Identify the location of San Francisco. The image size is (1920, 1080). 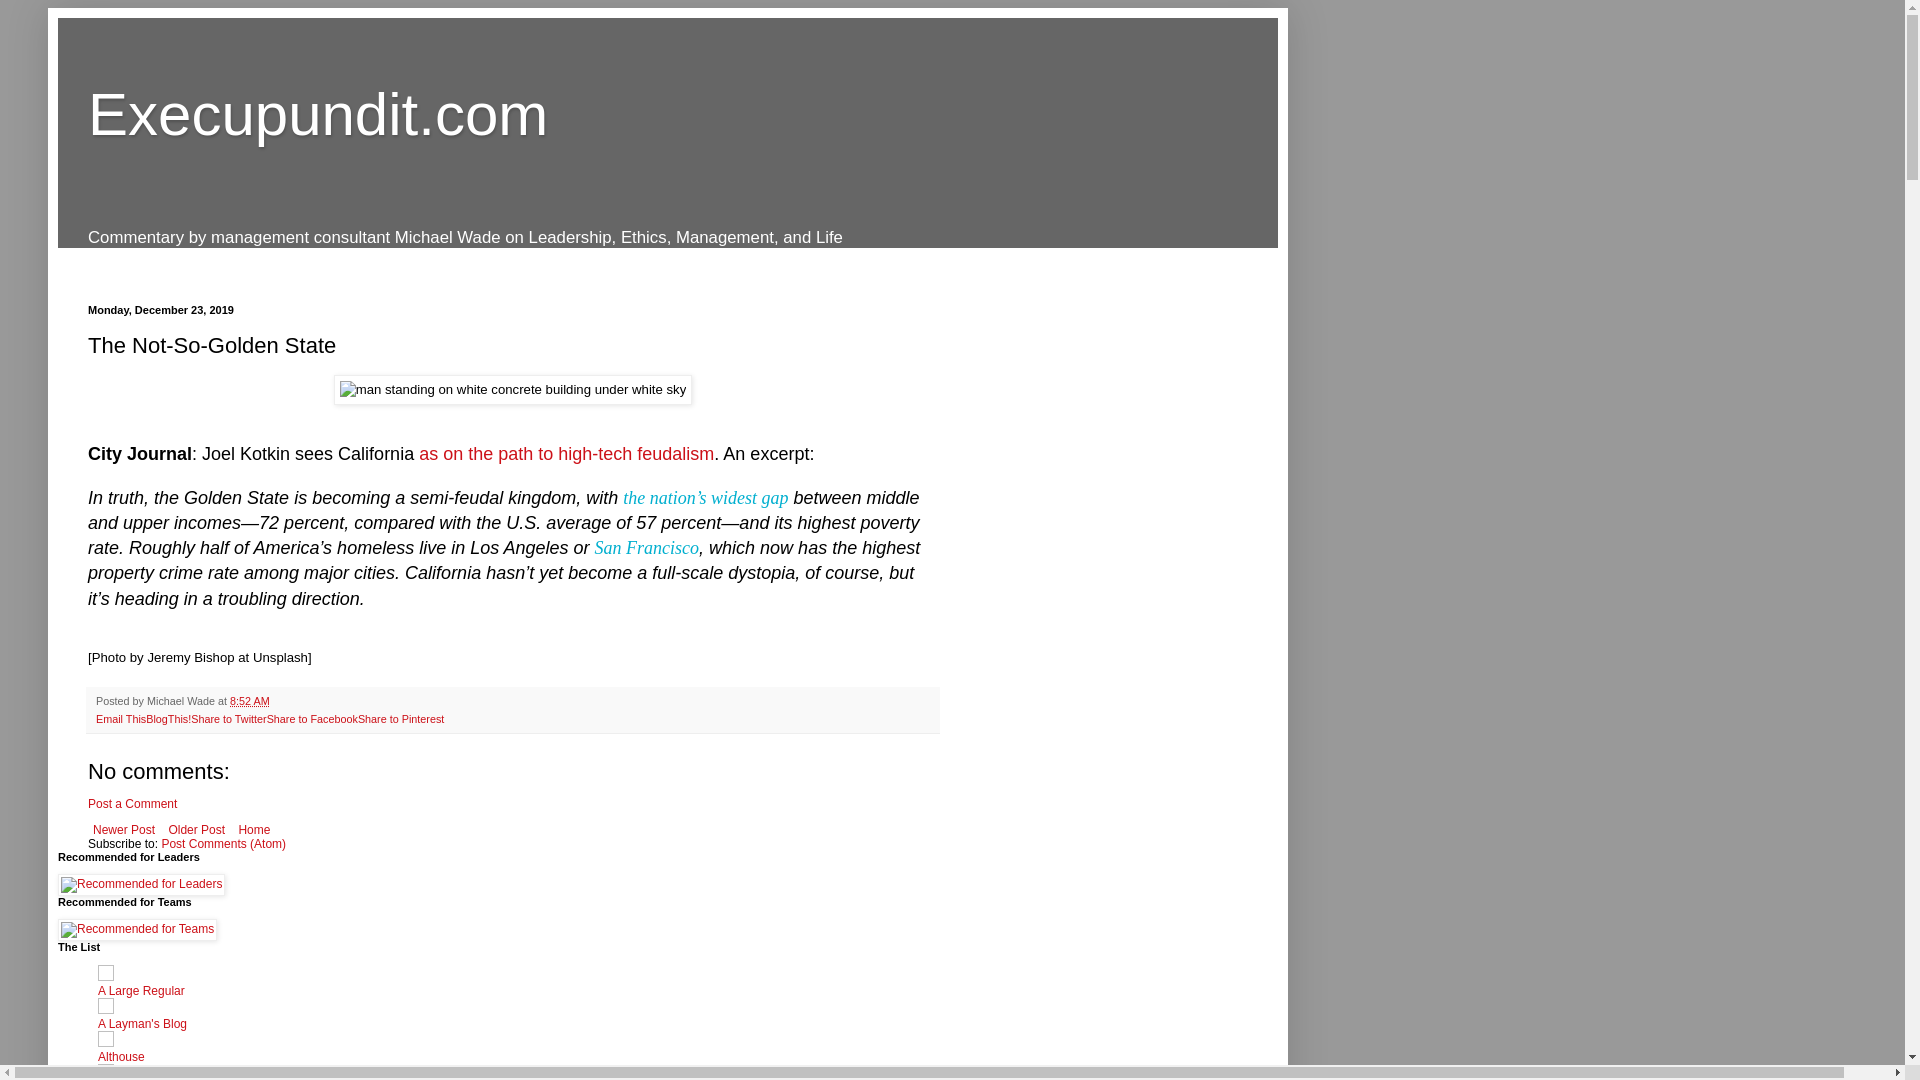
(646, 548).